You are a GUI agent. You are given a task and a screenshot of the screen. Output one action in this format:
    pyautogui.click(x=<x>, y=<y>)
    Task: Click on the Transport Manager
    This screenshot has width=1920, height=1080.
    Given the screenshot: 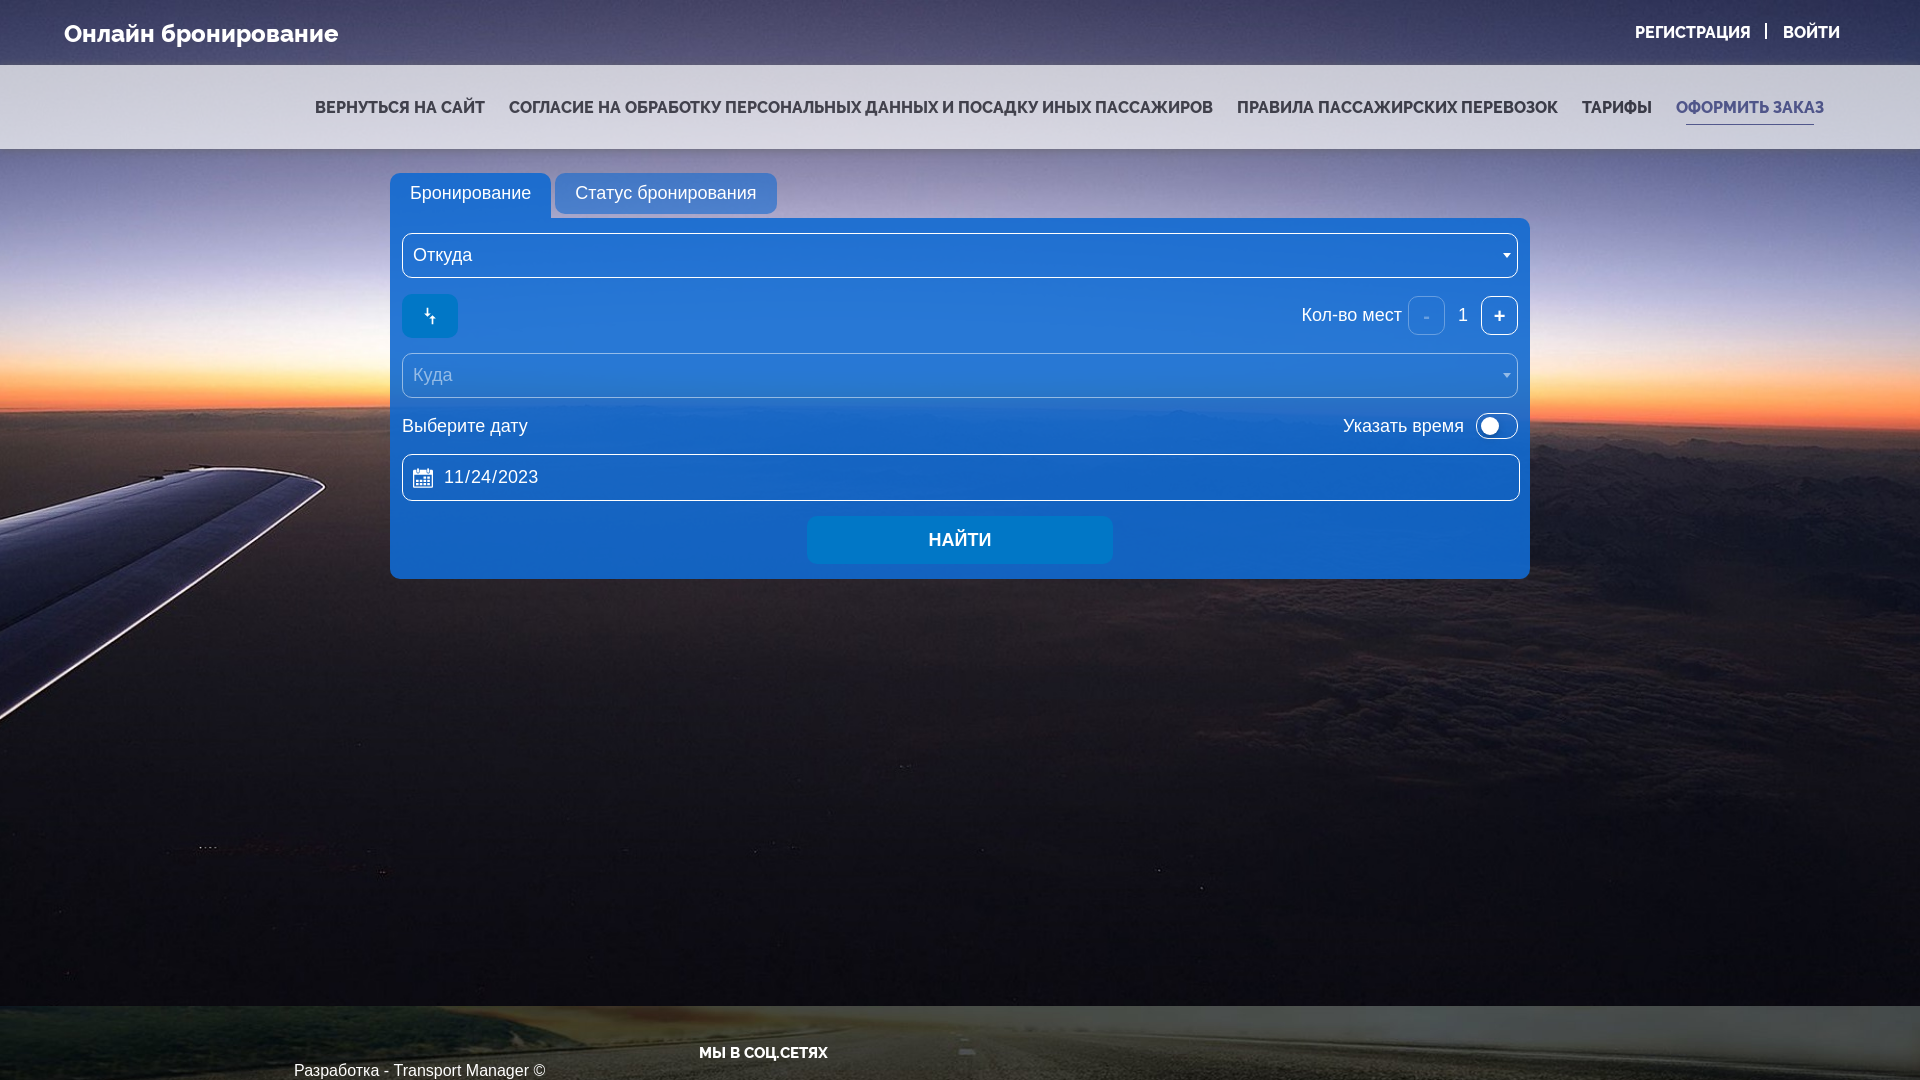 What is the action you would take?
    pyautogui.click(x=462, y=1070)
    